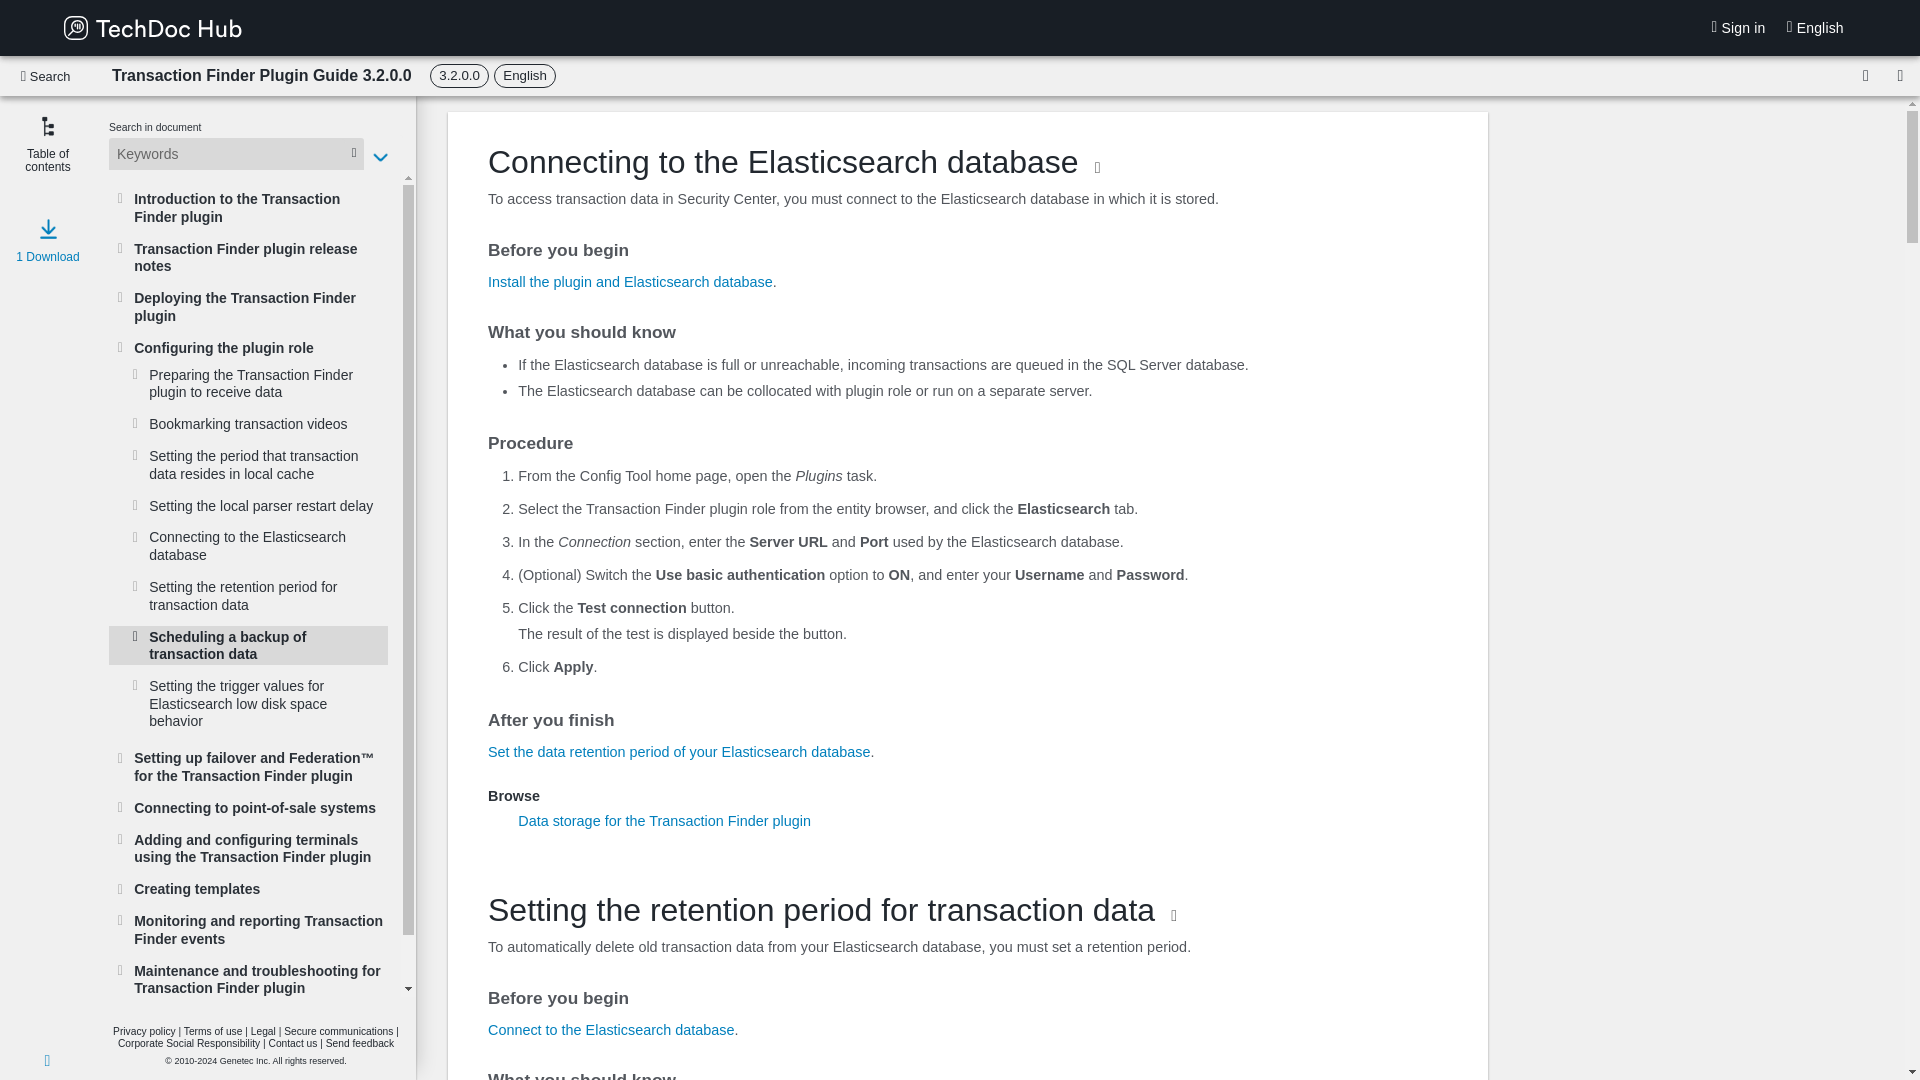 This screenshot has height=1080, width=1920. What do you see at coordinates (47, 76) in the screenshot?
I see `Search` at bounding box center [47, 76].